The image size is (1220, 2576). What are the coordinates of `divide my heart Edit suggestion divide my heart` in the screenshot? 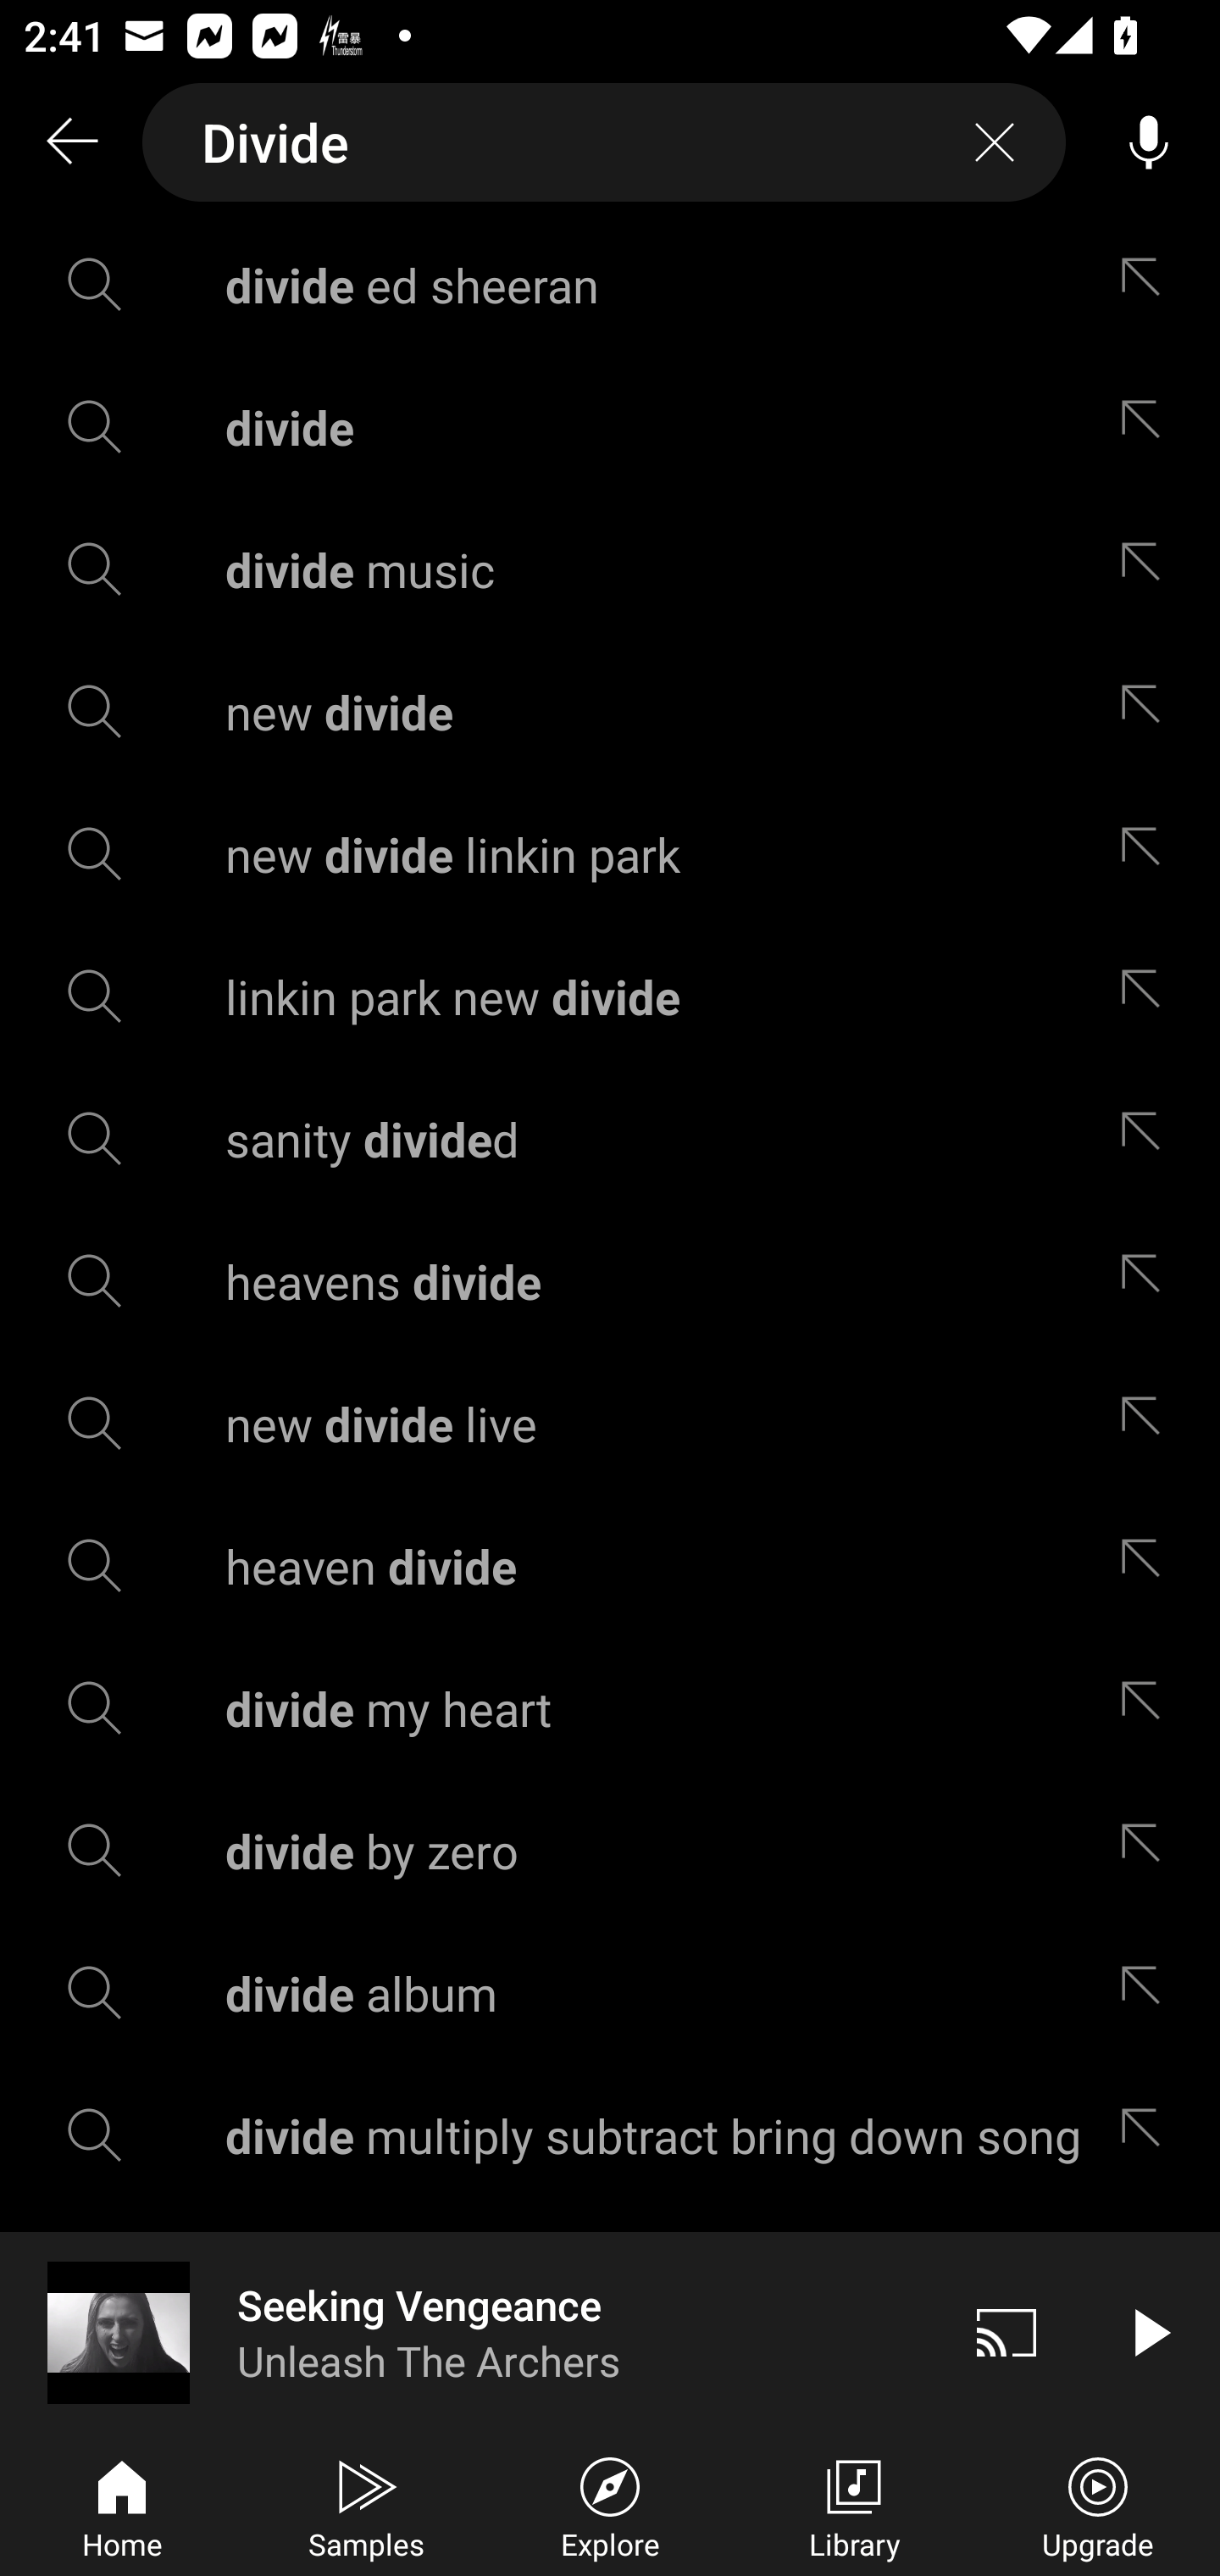 It's located at (610, 1708).